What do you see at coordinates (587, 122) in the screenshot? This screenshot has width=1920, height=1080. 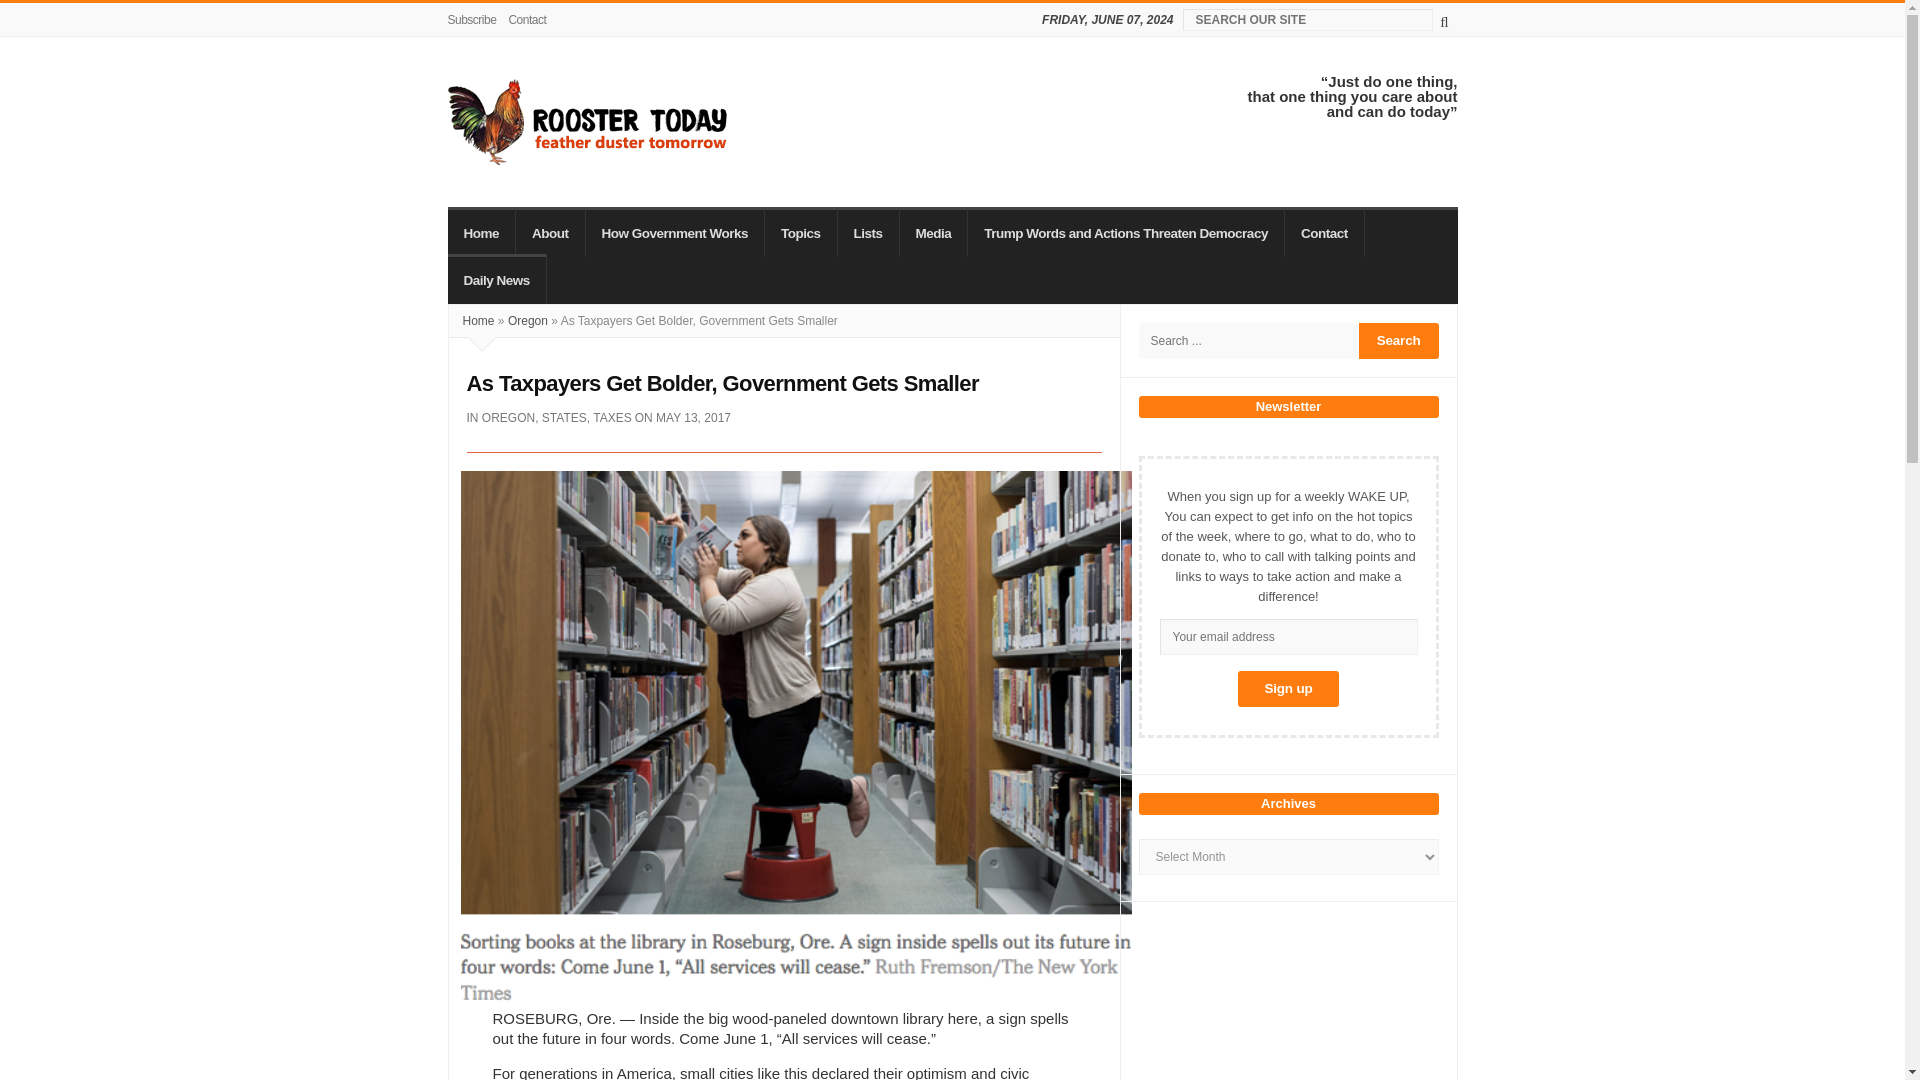 I see `Rooster Today` at bounding box center [587, 122].